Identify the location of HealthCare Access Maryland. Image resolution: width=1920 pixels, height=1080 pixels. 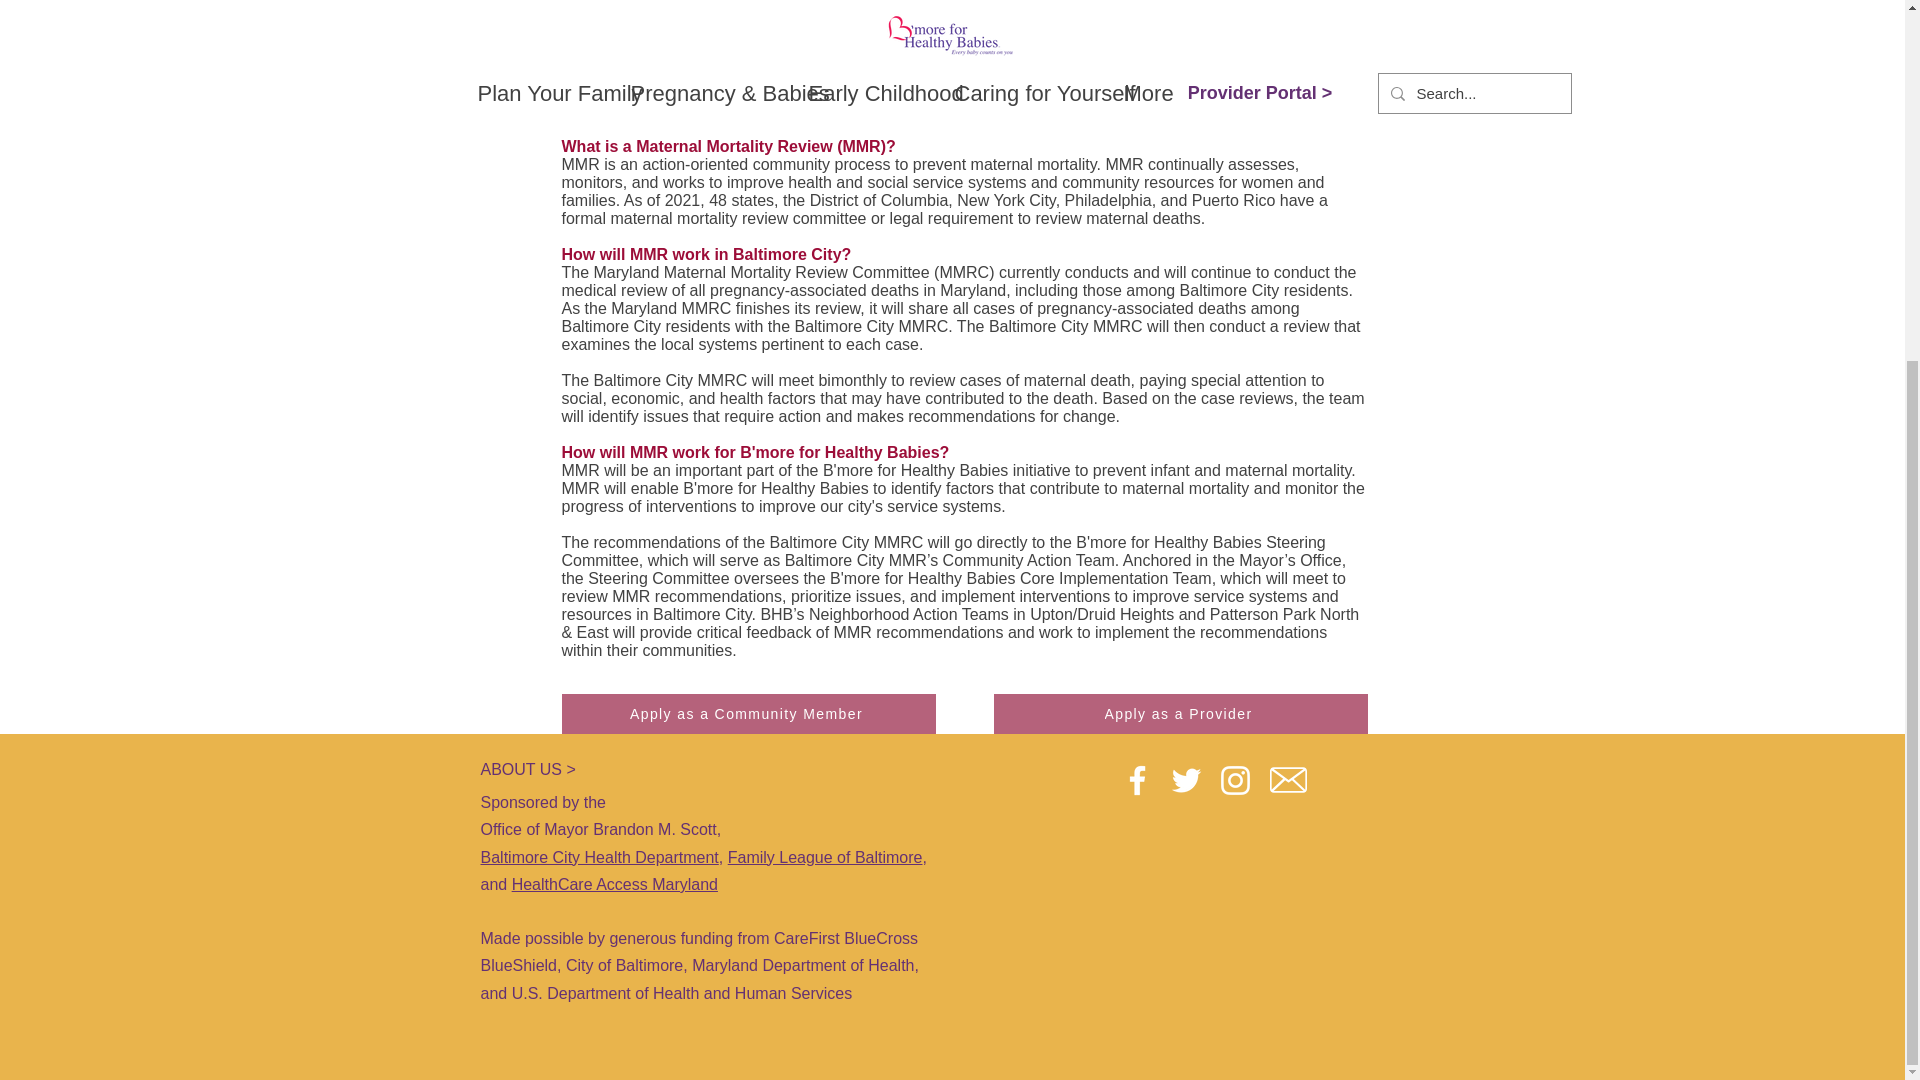
(615, 884).